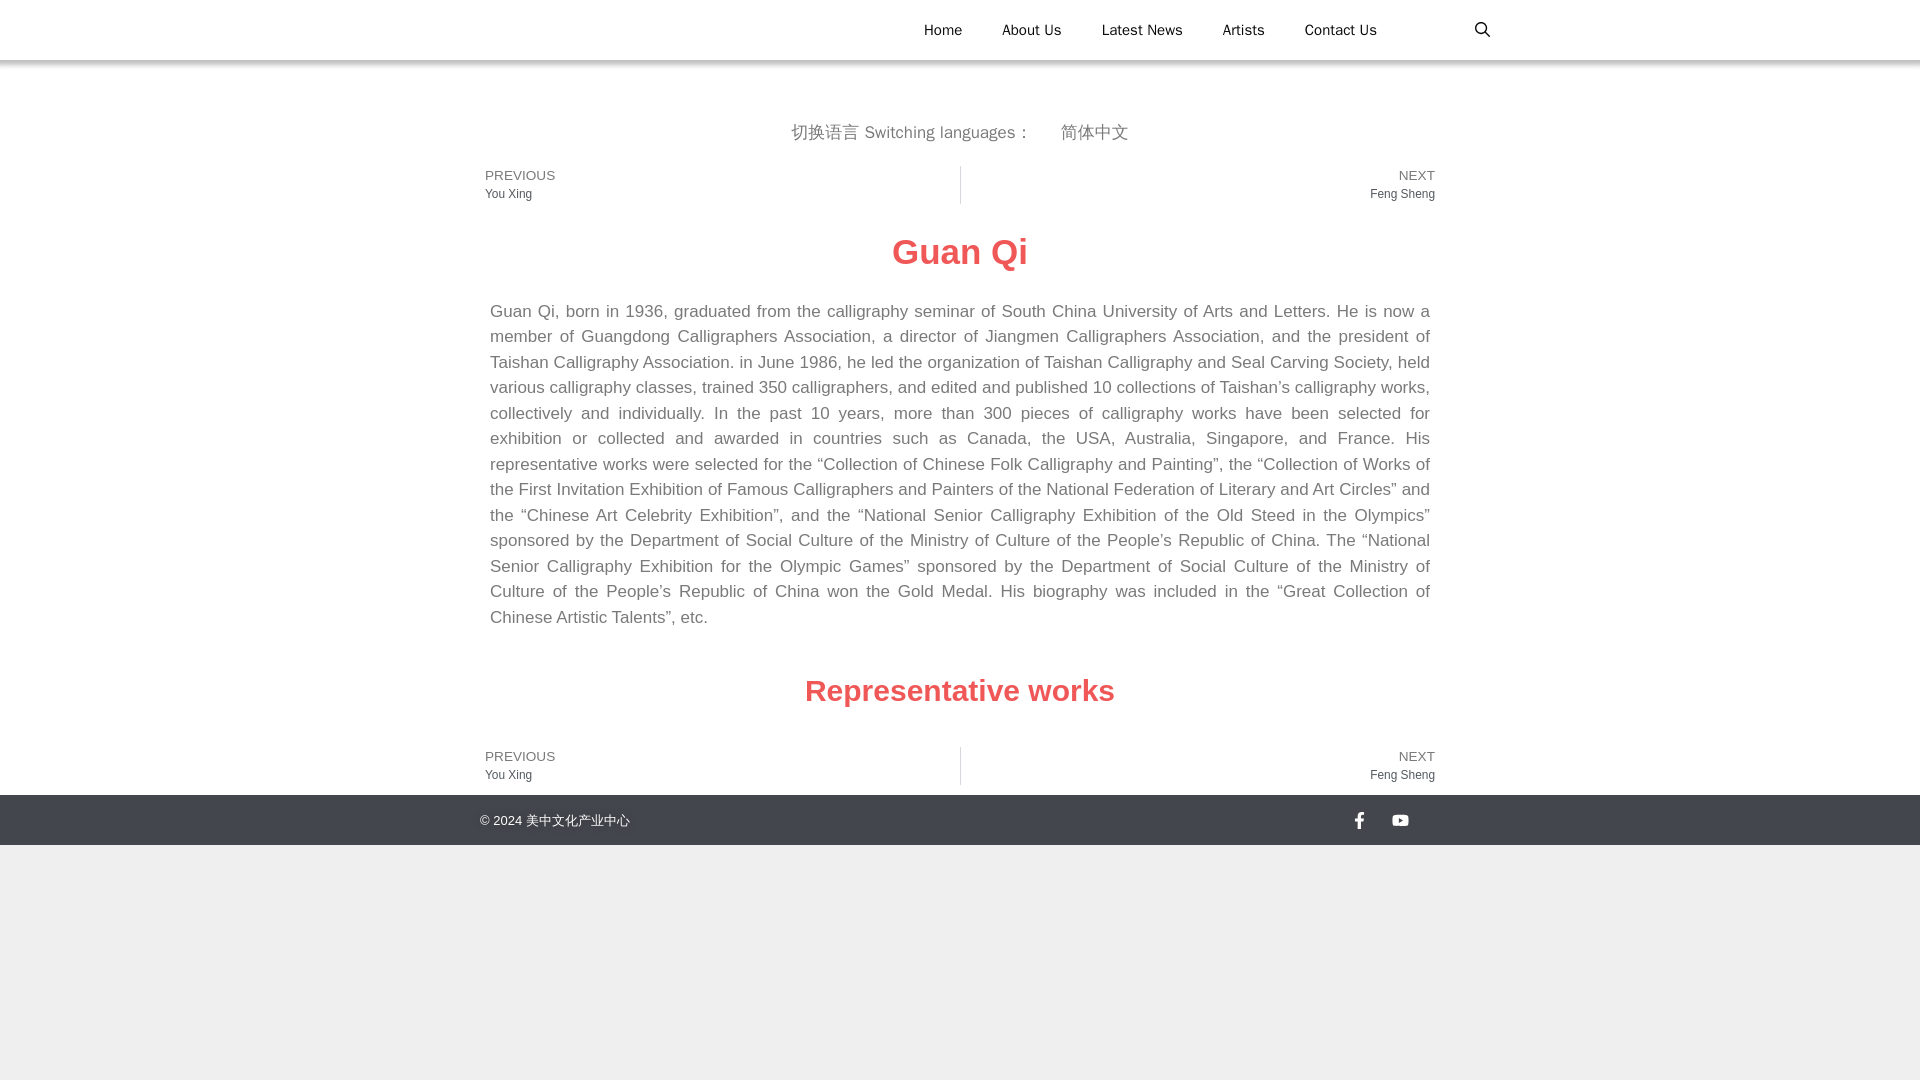 This screenshot has width=1920, height=1080. What do you see at coordinates (1204, 185) in the screenshot?
I see `Contact Us` at bounding box center [1204, 185].